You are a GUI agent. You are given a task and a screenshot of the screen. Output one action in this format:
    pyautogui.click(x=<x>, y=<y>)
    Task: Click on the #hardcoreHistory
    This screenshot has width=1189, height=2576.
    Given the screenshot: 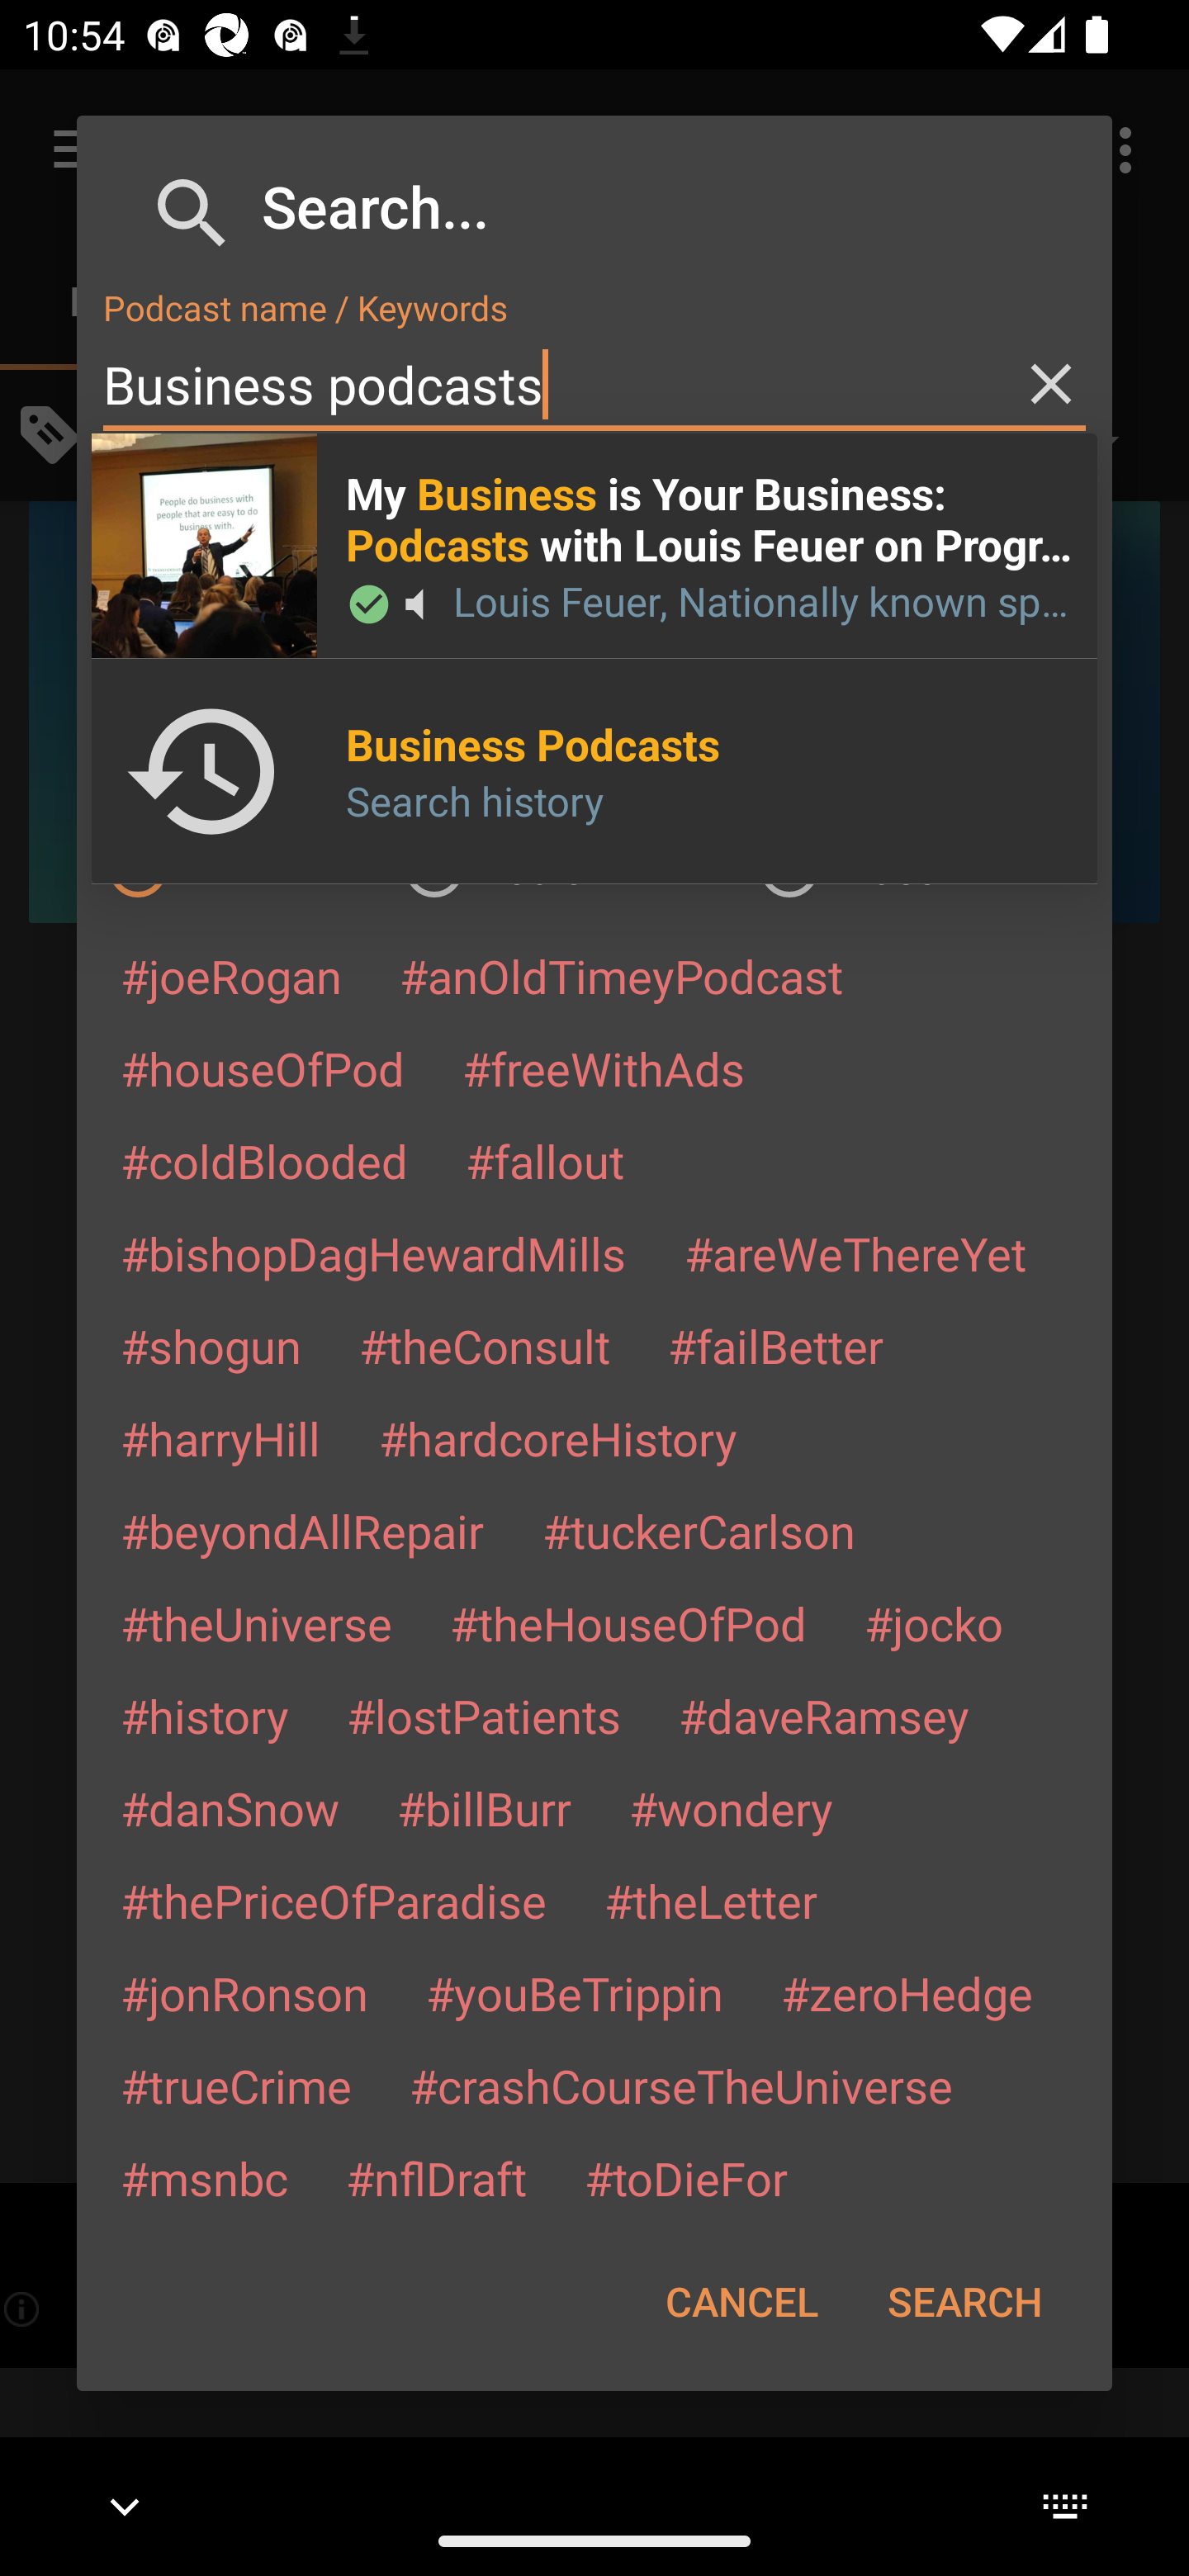 What is the action you would take?
    pyautogui.click(x=558, y=1438)
    